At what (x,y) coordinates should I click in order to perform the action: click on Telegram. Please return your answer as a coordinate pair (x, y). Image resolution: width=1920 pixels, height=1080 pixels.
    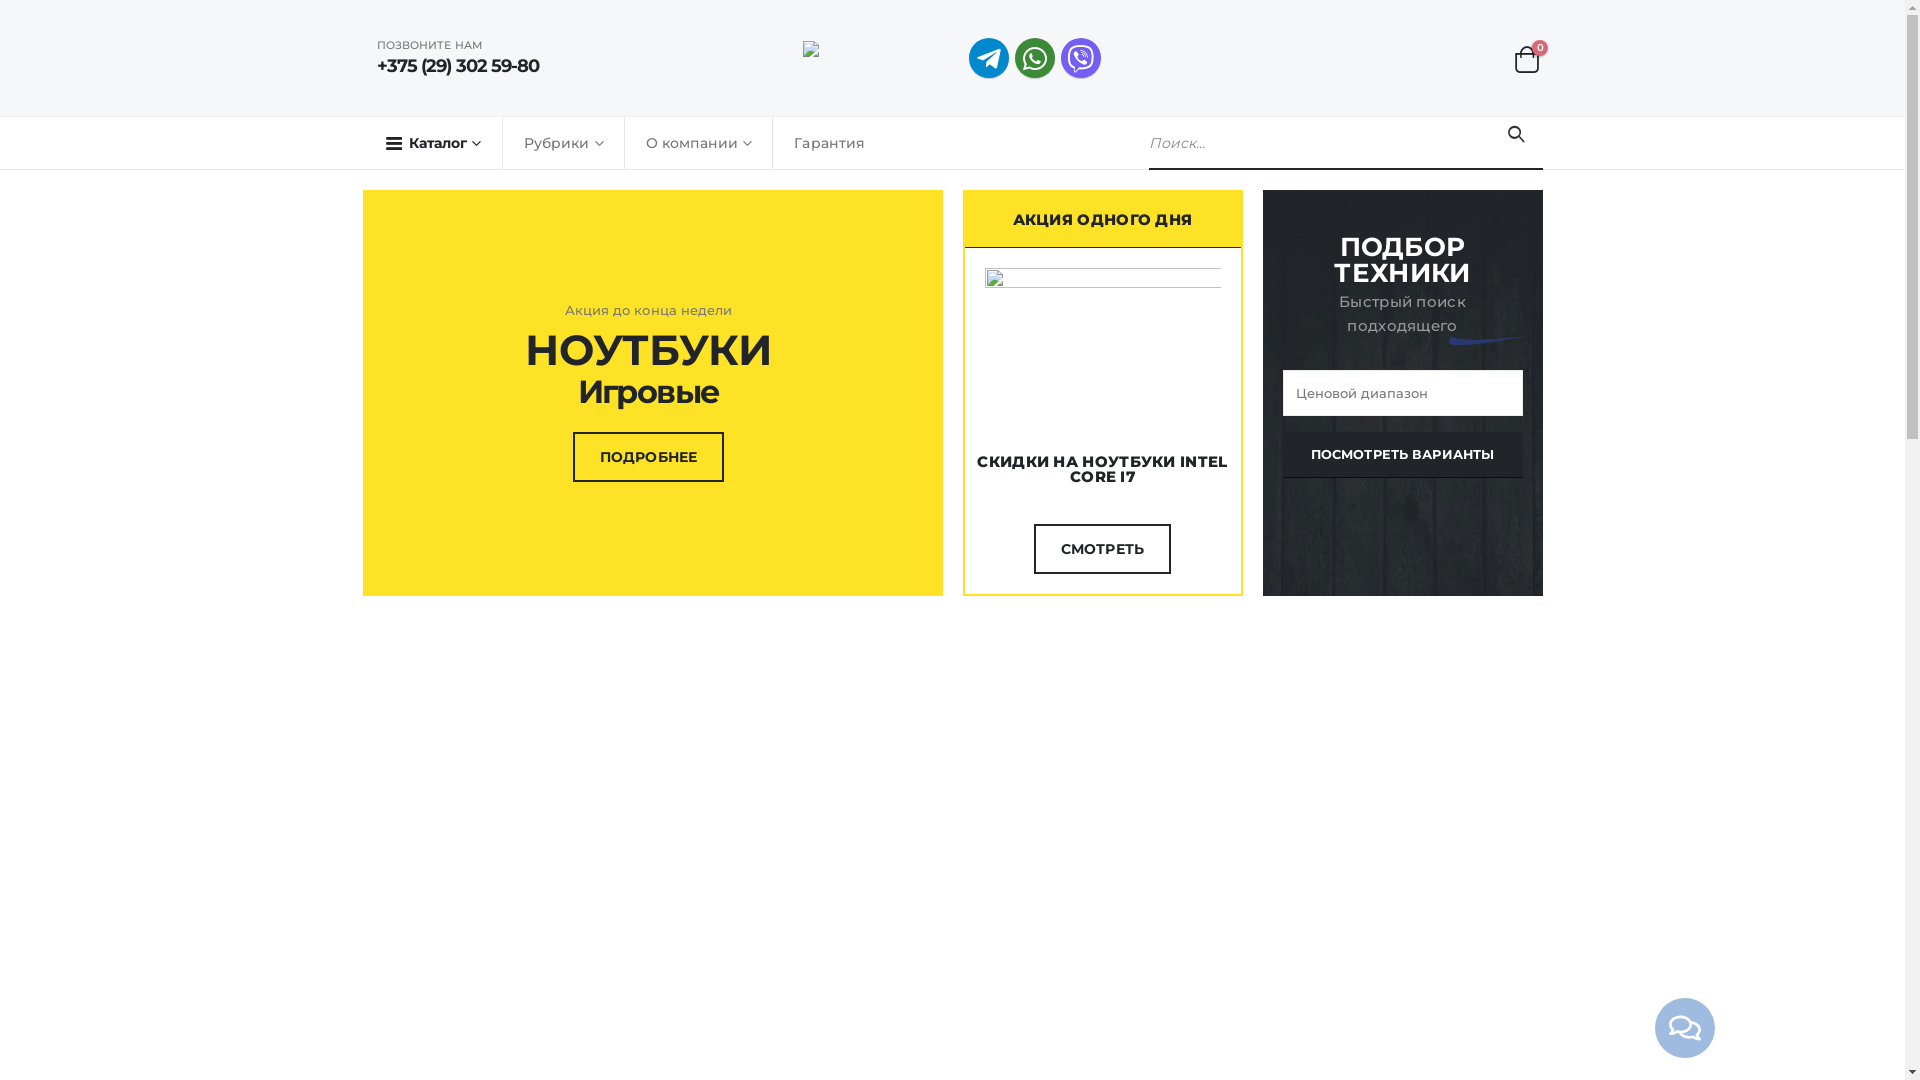
    Looking at the image, I should click on (988, 58).